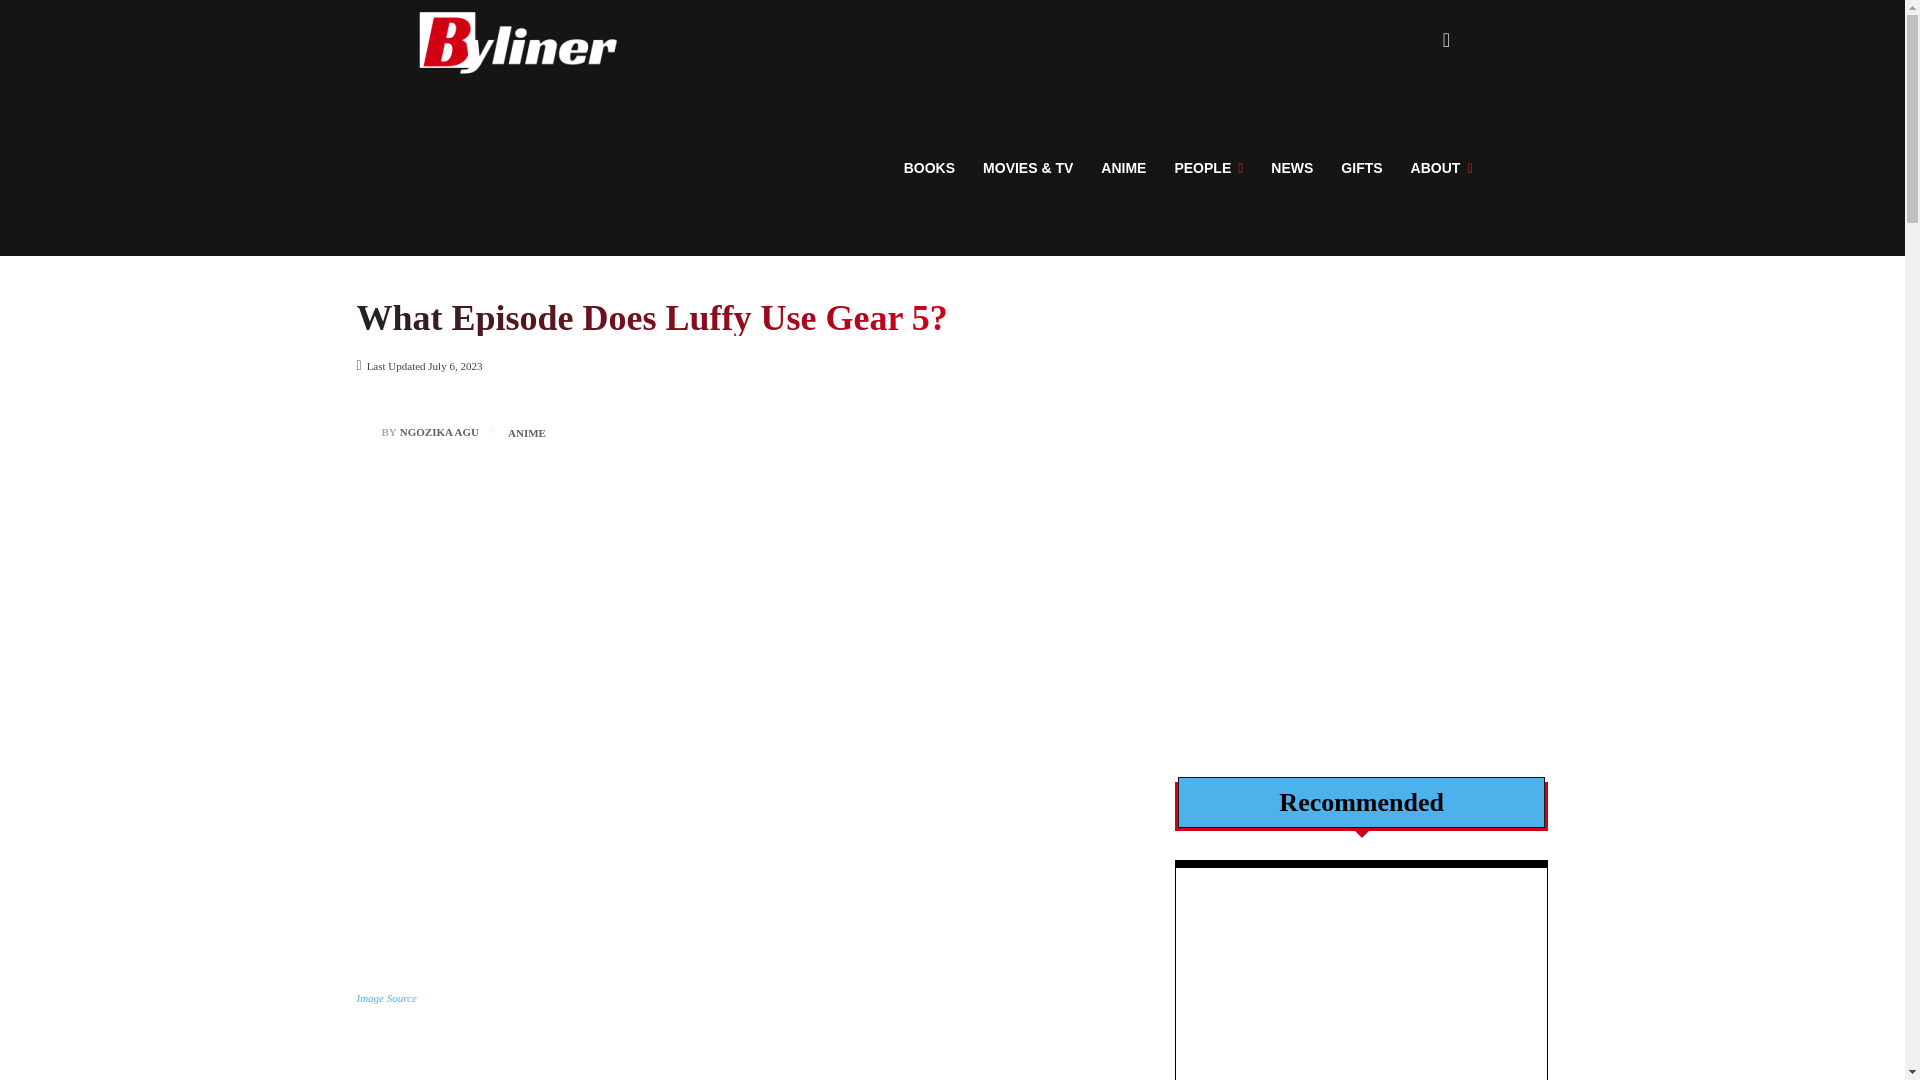  Describe the element at coordinates (386, 998) in the screenshot. I see `Image Source` at that location.